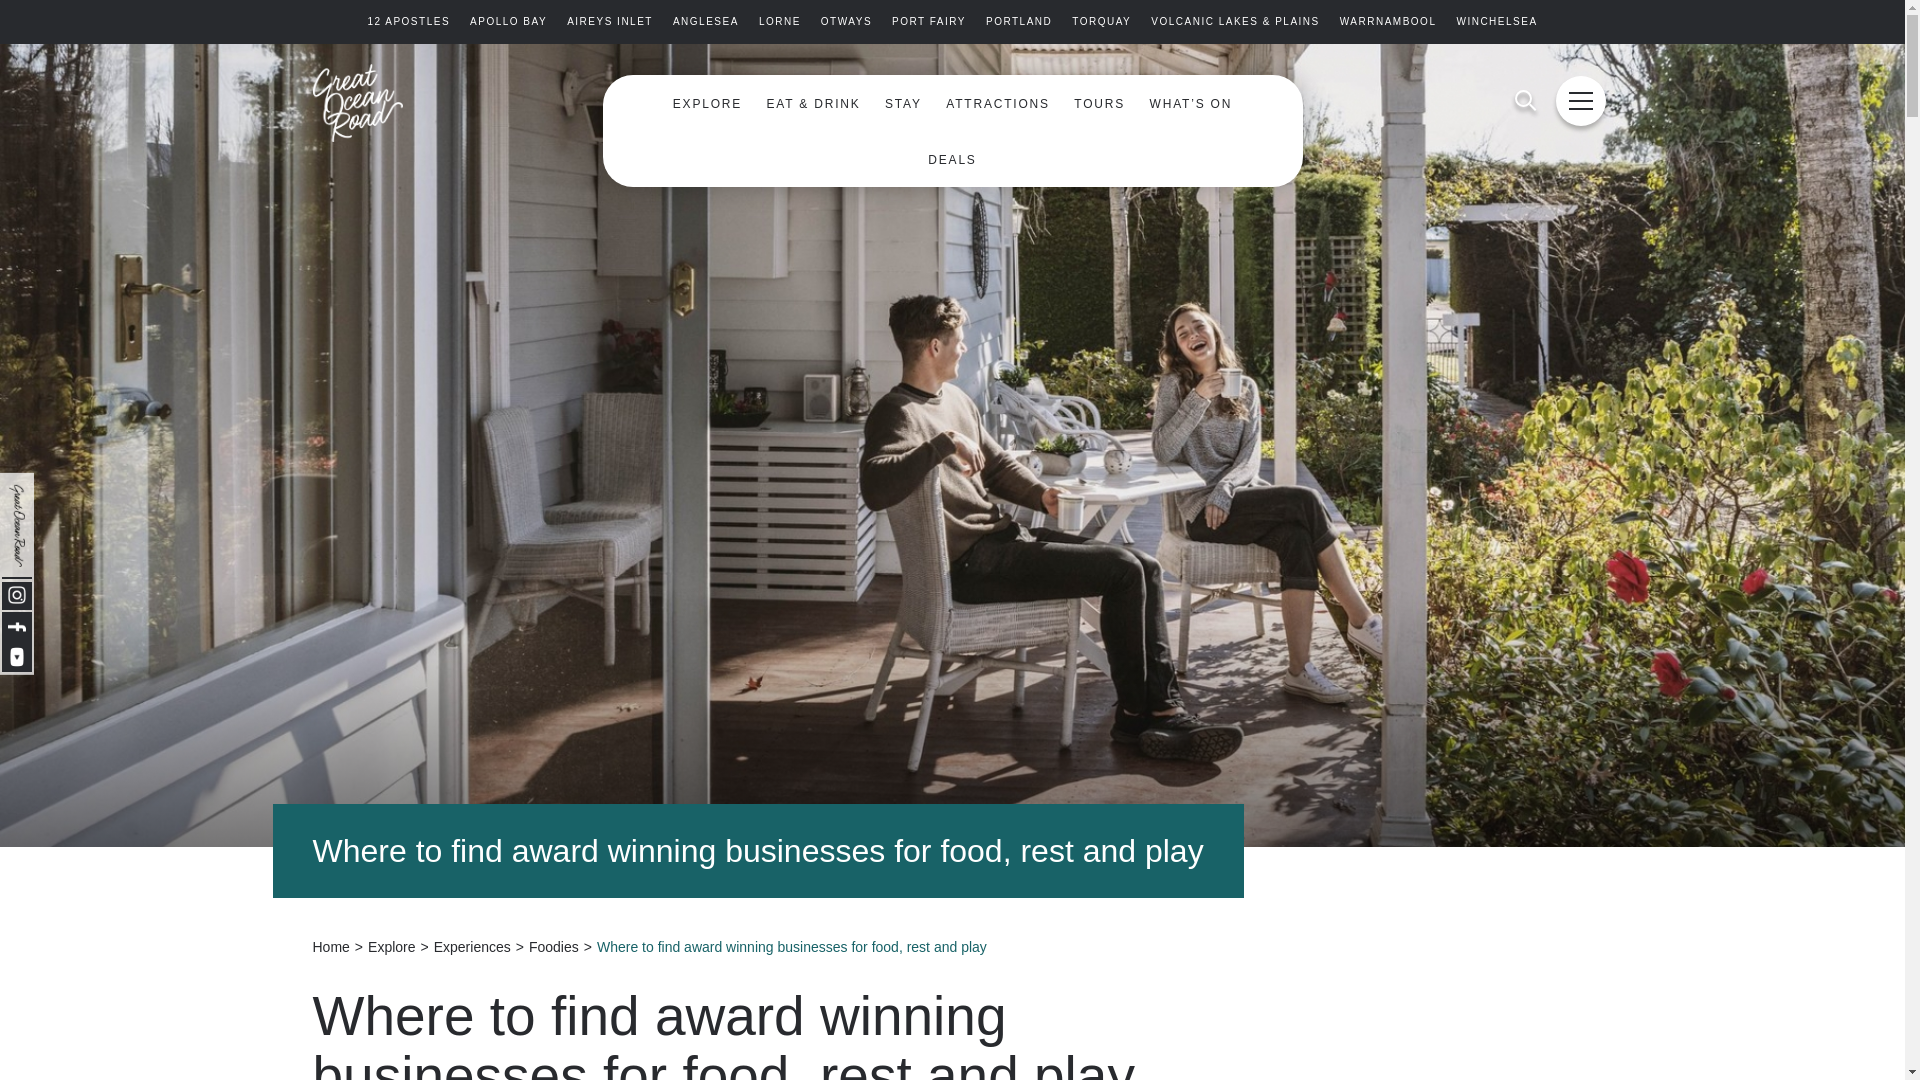 This screenshot has height=1080, width=1920. What do you see at coordinates (609, 22) in the screenshot?
I see `AIREYS INLET` at bounding box center [609, 22].